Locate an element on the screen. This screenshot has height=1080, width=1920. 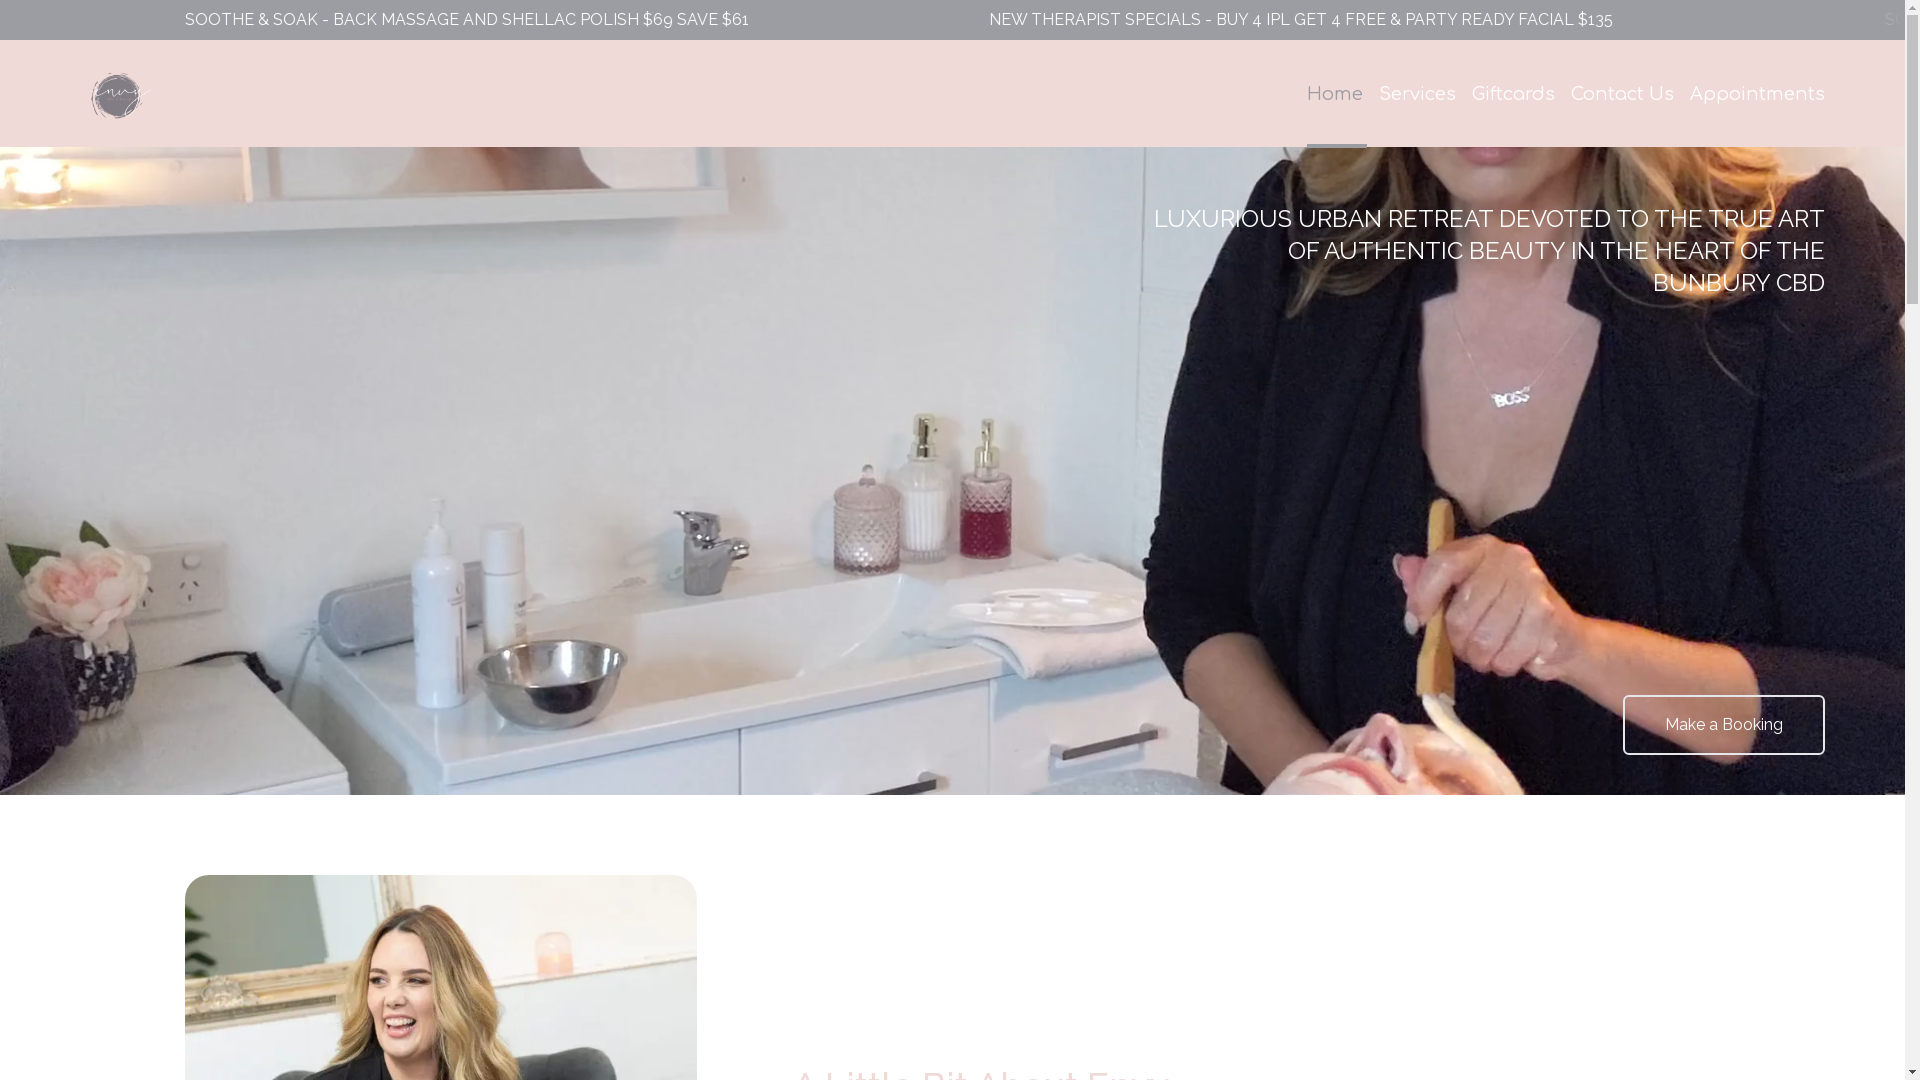
Services is located at coordinates (1418, 94).